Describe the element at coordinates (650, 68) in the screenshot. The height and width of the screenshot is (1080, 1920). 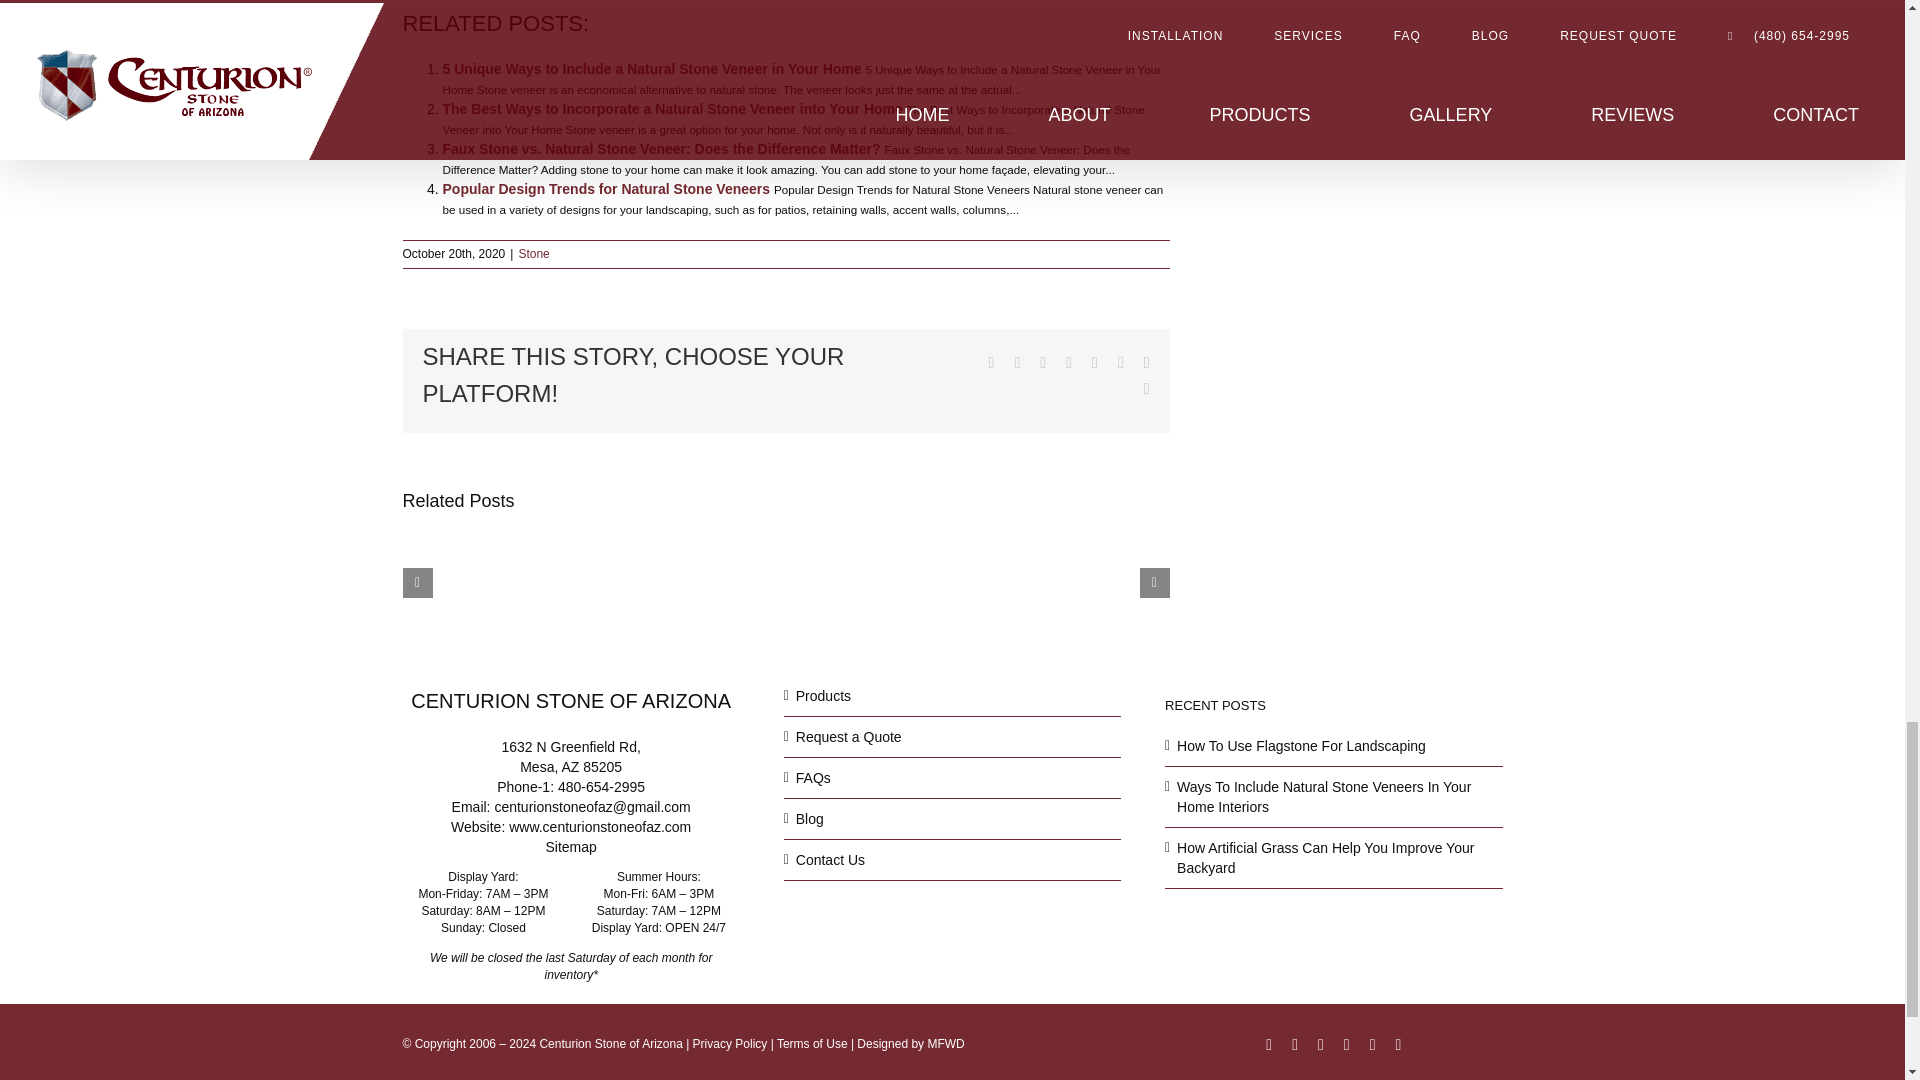
I see `5 Unique Ways to Include a Natural Stone Veneer in Your Home` at that location.